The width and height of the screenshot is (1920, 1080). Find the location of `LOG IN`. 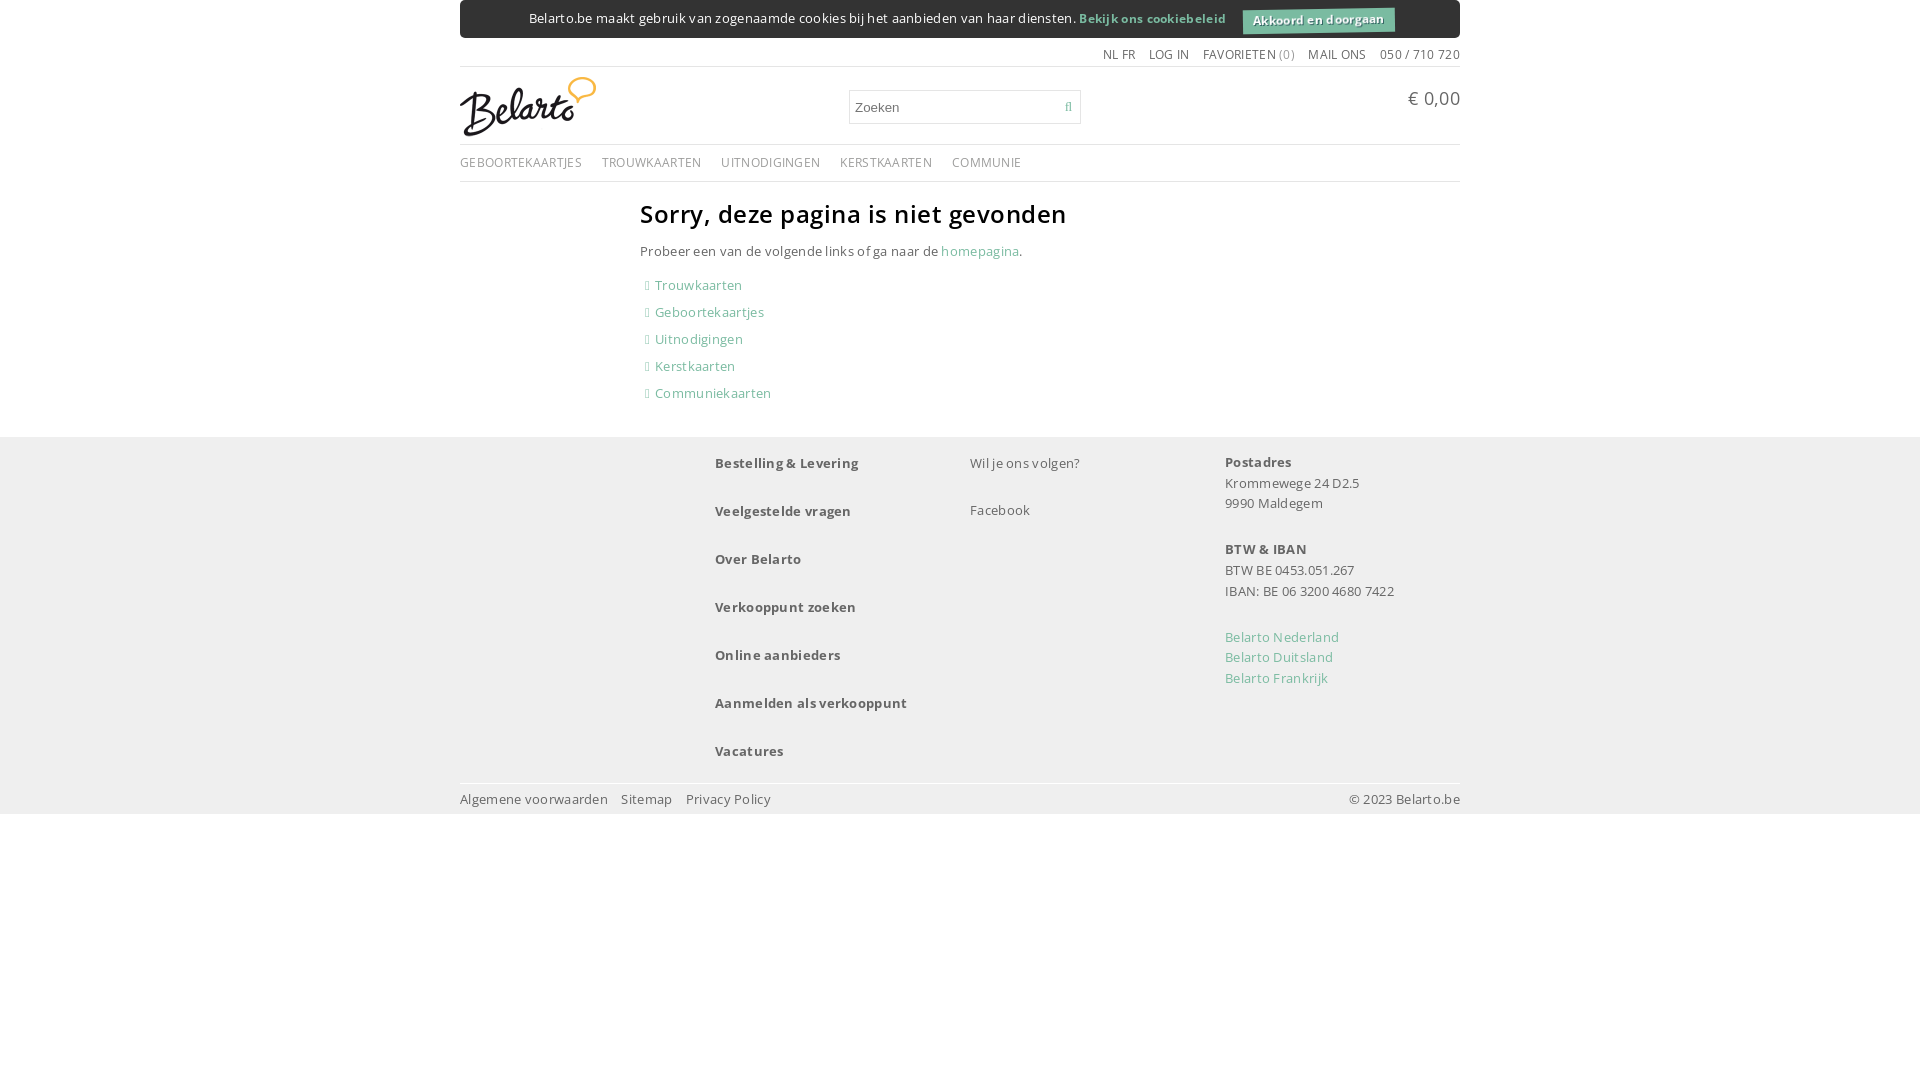

LOG IN is located at coordinates (1170, 54).